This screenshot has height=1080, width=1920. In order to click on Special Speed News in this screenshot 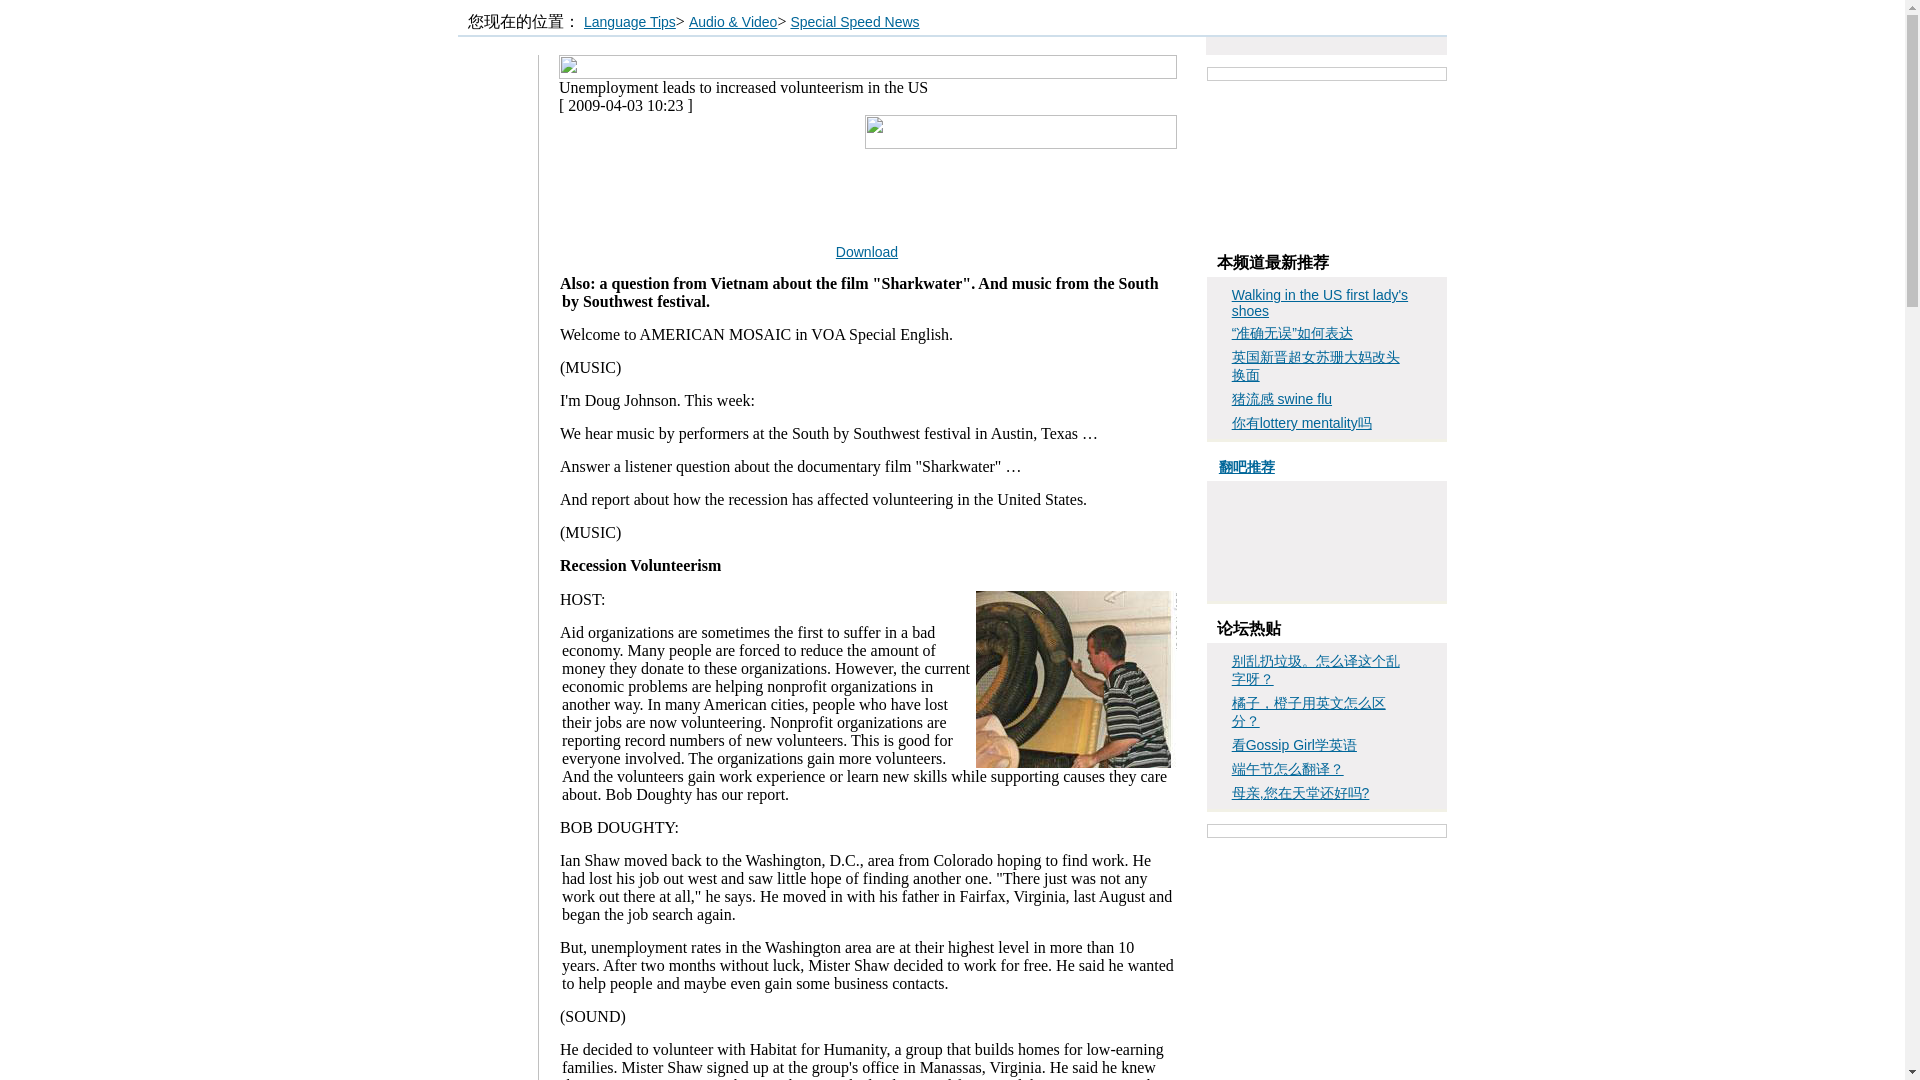, I will do `click(854, 22)`.